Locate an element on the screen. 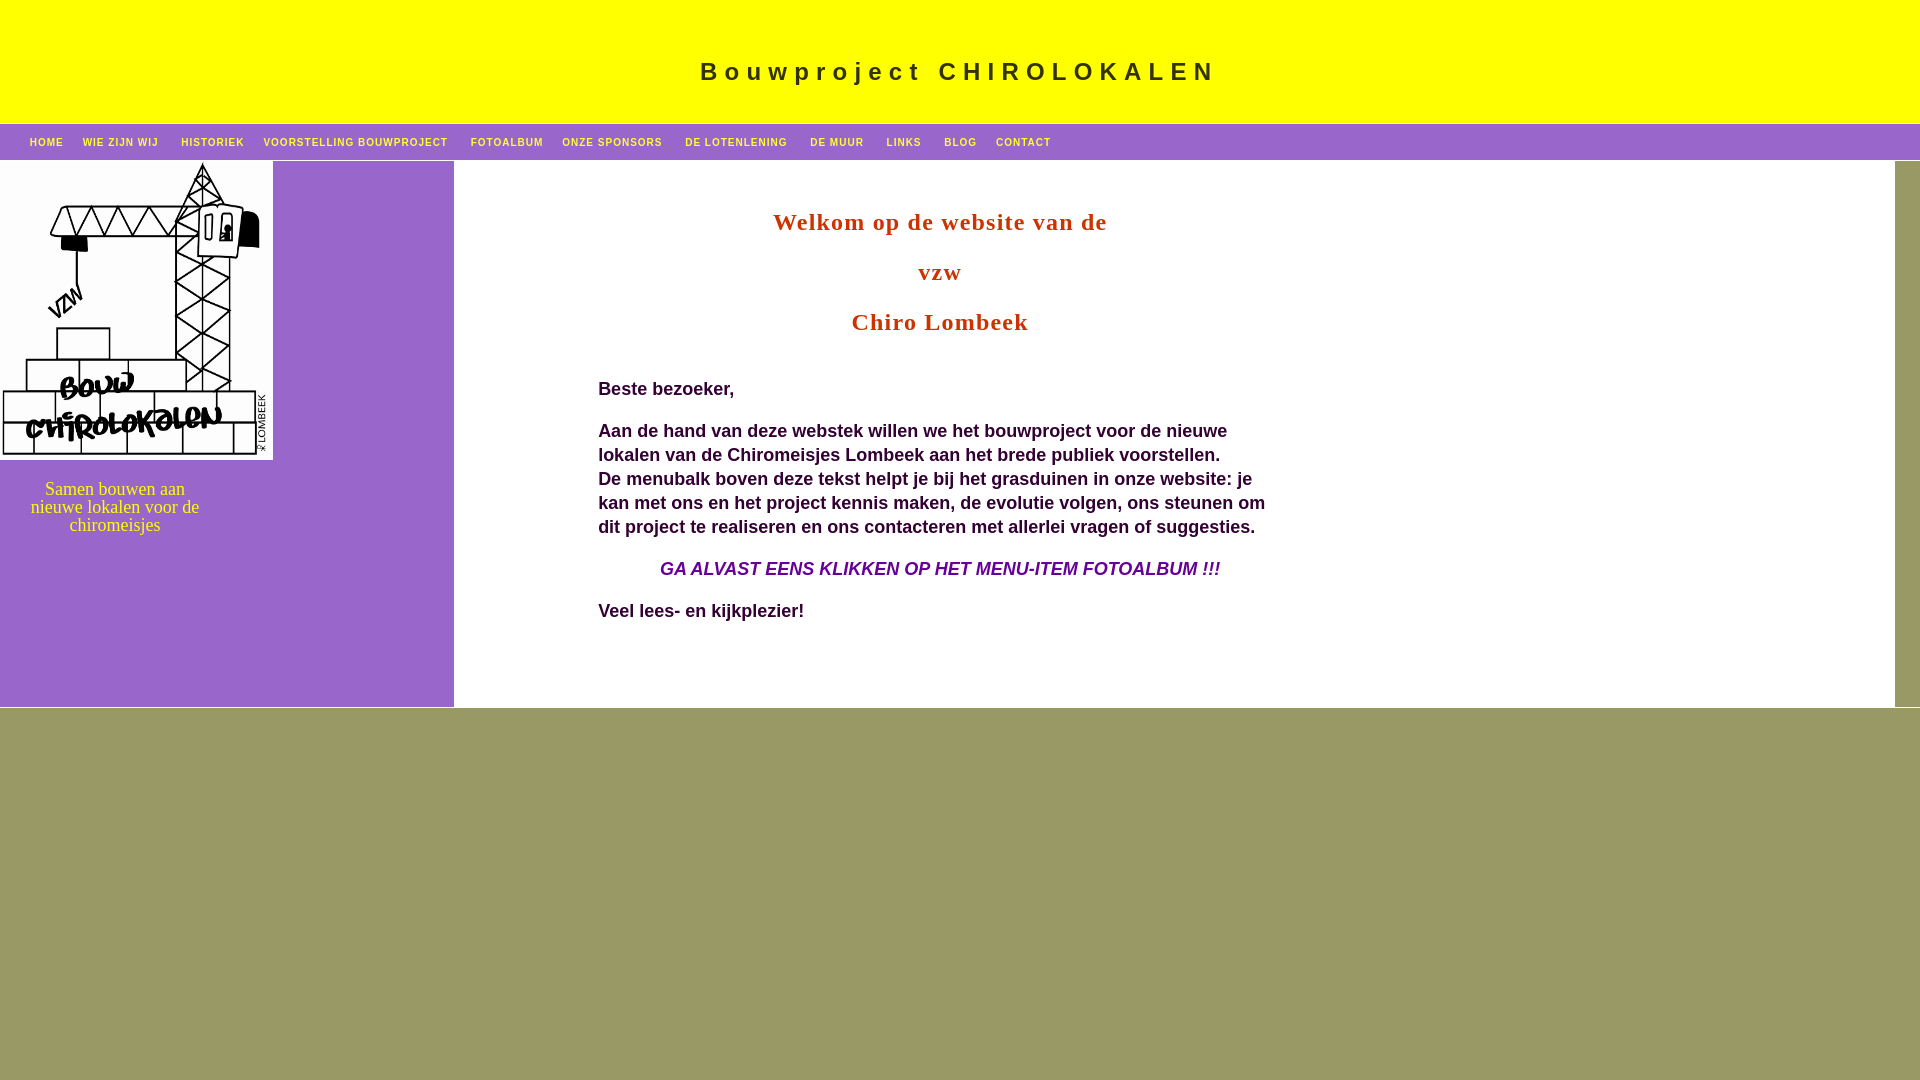 The width and height of the screenshot is (1920, 1080). HISTORIEK is located at coordinates (212, 142).